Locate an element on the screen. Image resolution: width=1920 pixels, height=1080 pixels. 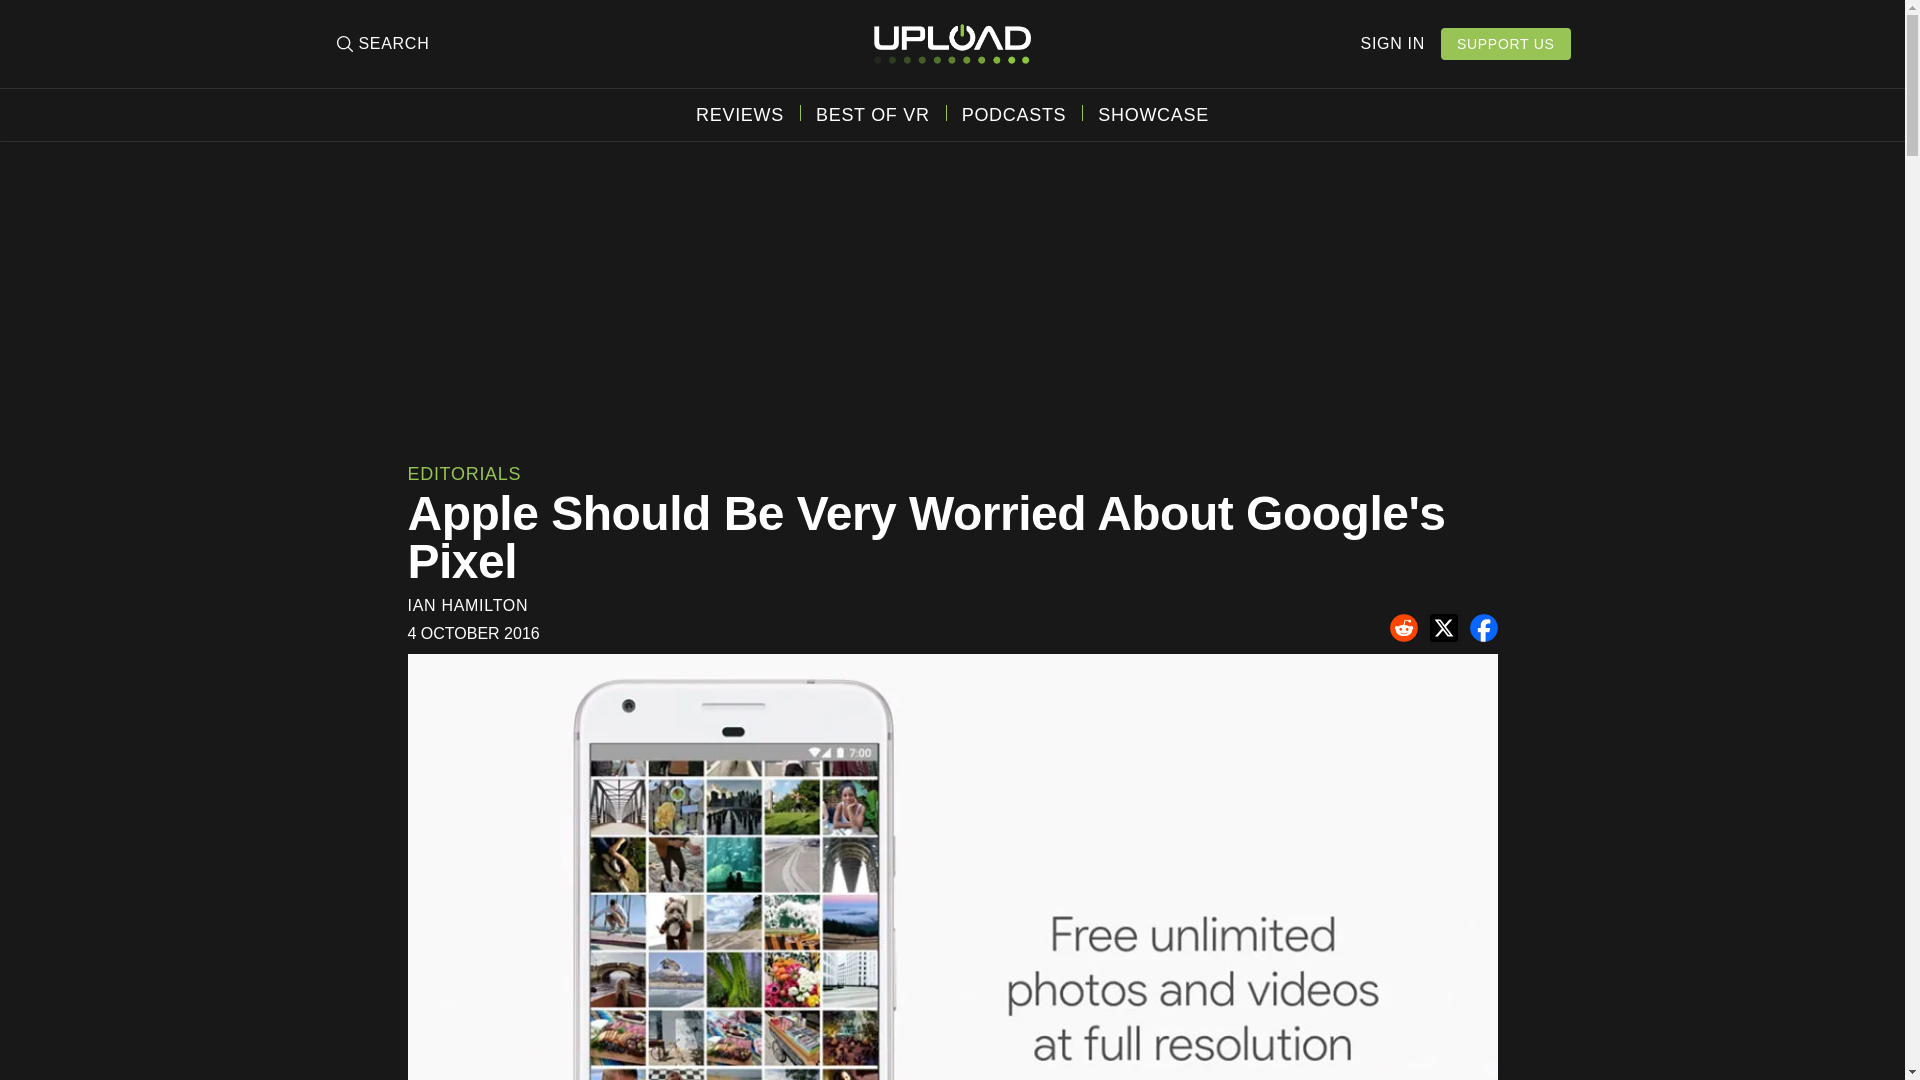
Share to Facebook is located at coordinates (1484, 628).